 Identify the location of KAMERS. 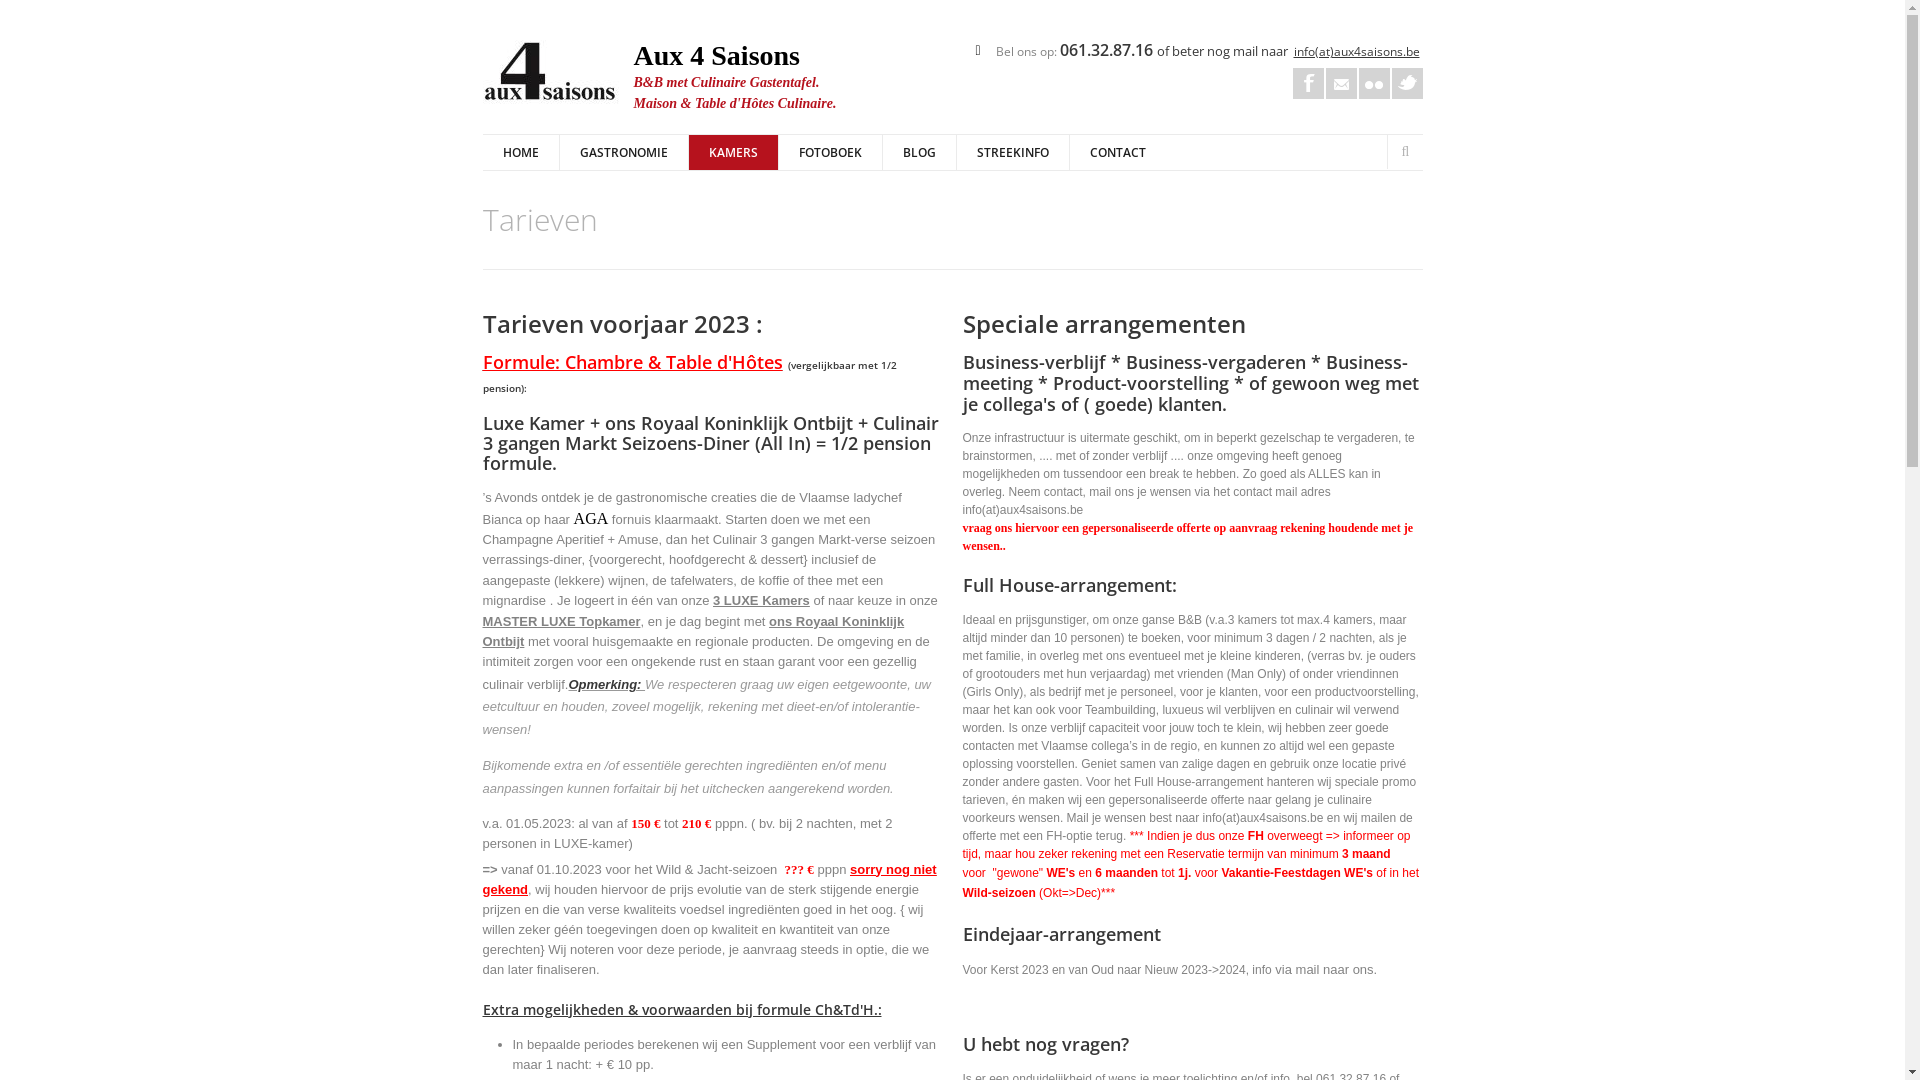
(733, 152).